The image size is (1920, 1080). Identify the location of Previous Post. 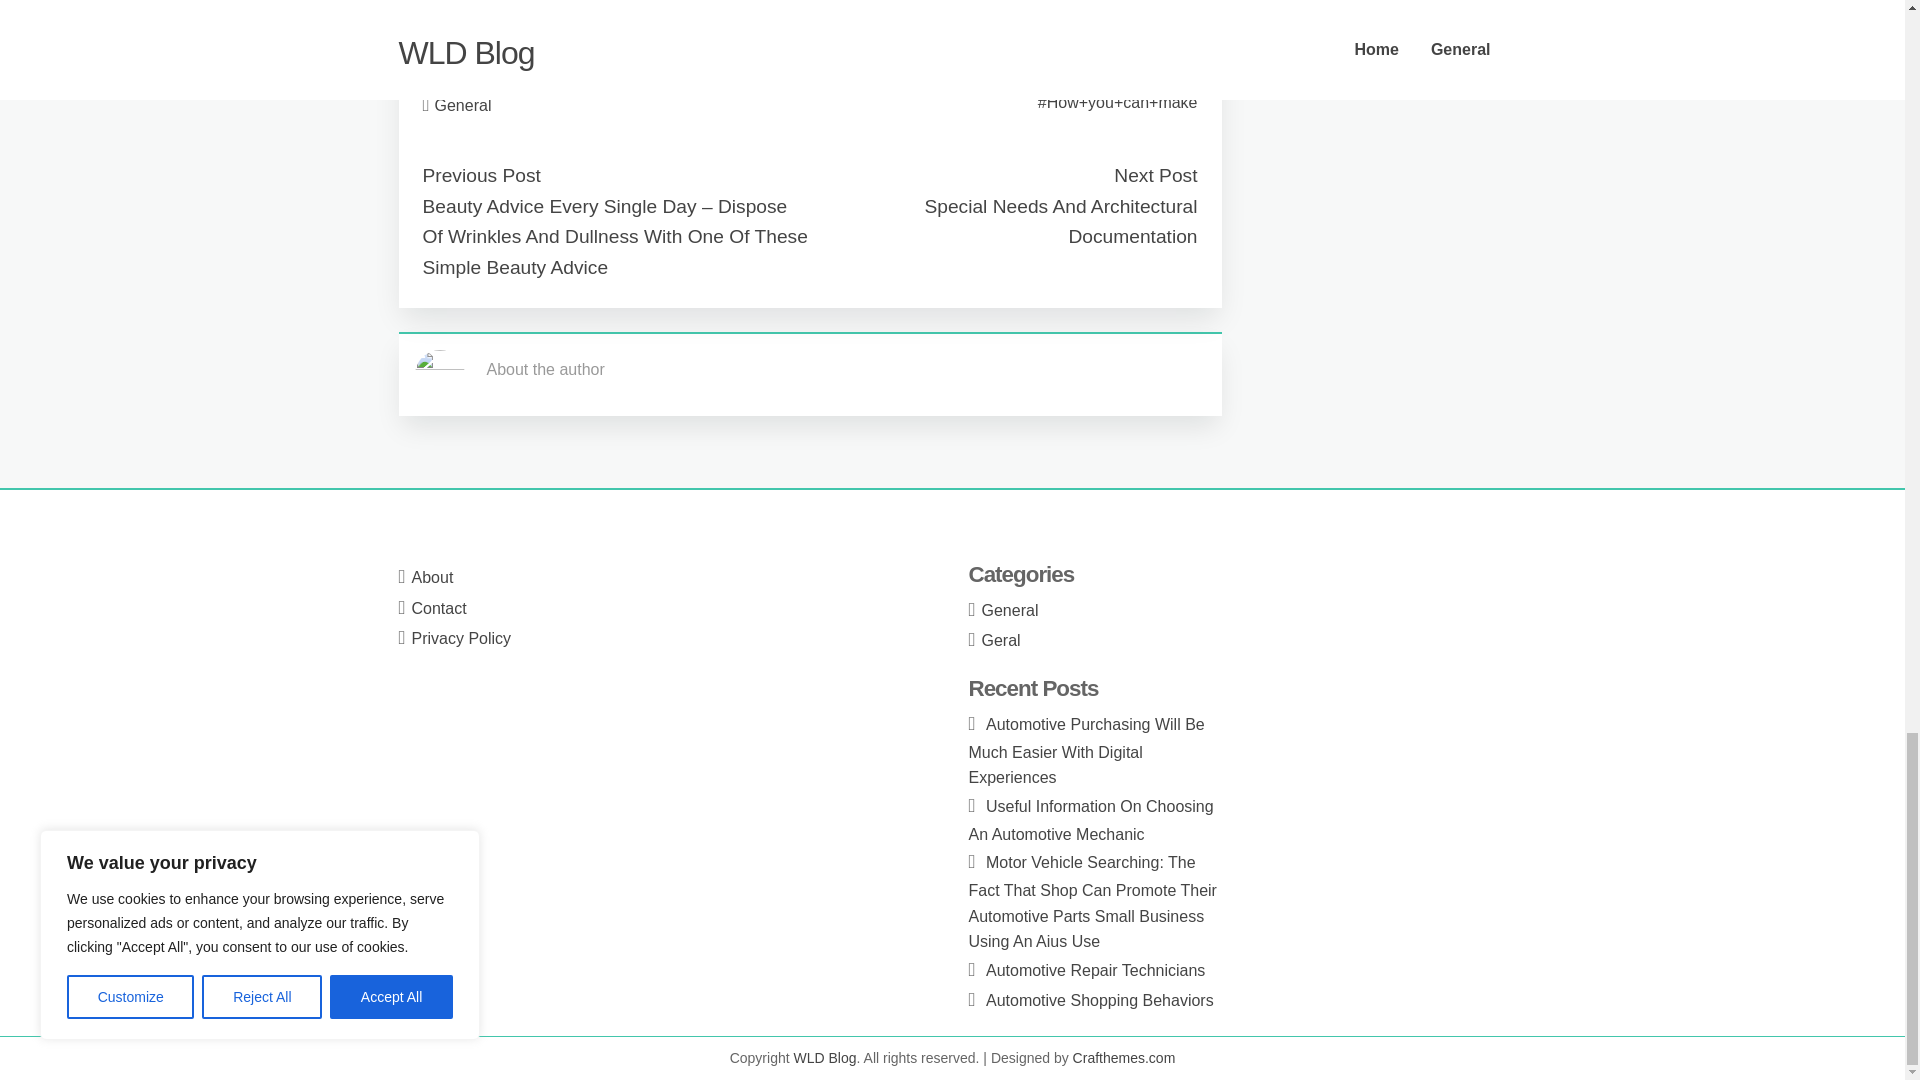
(480, 175).